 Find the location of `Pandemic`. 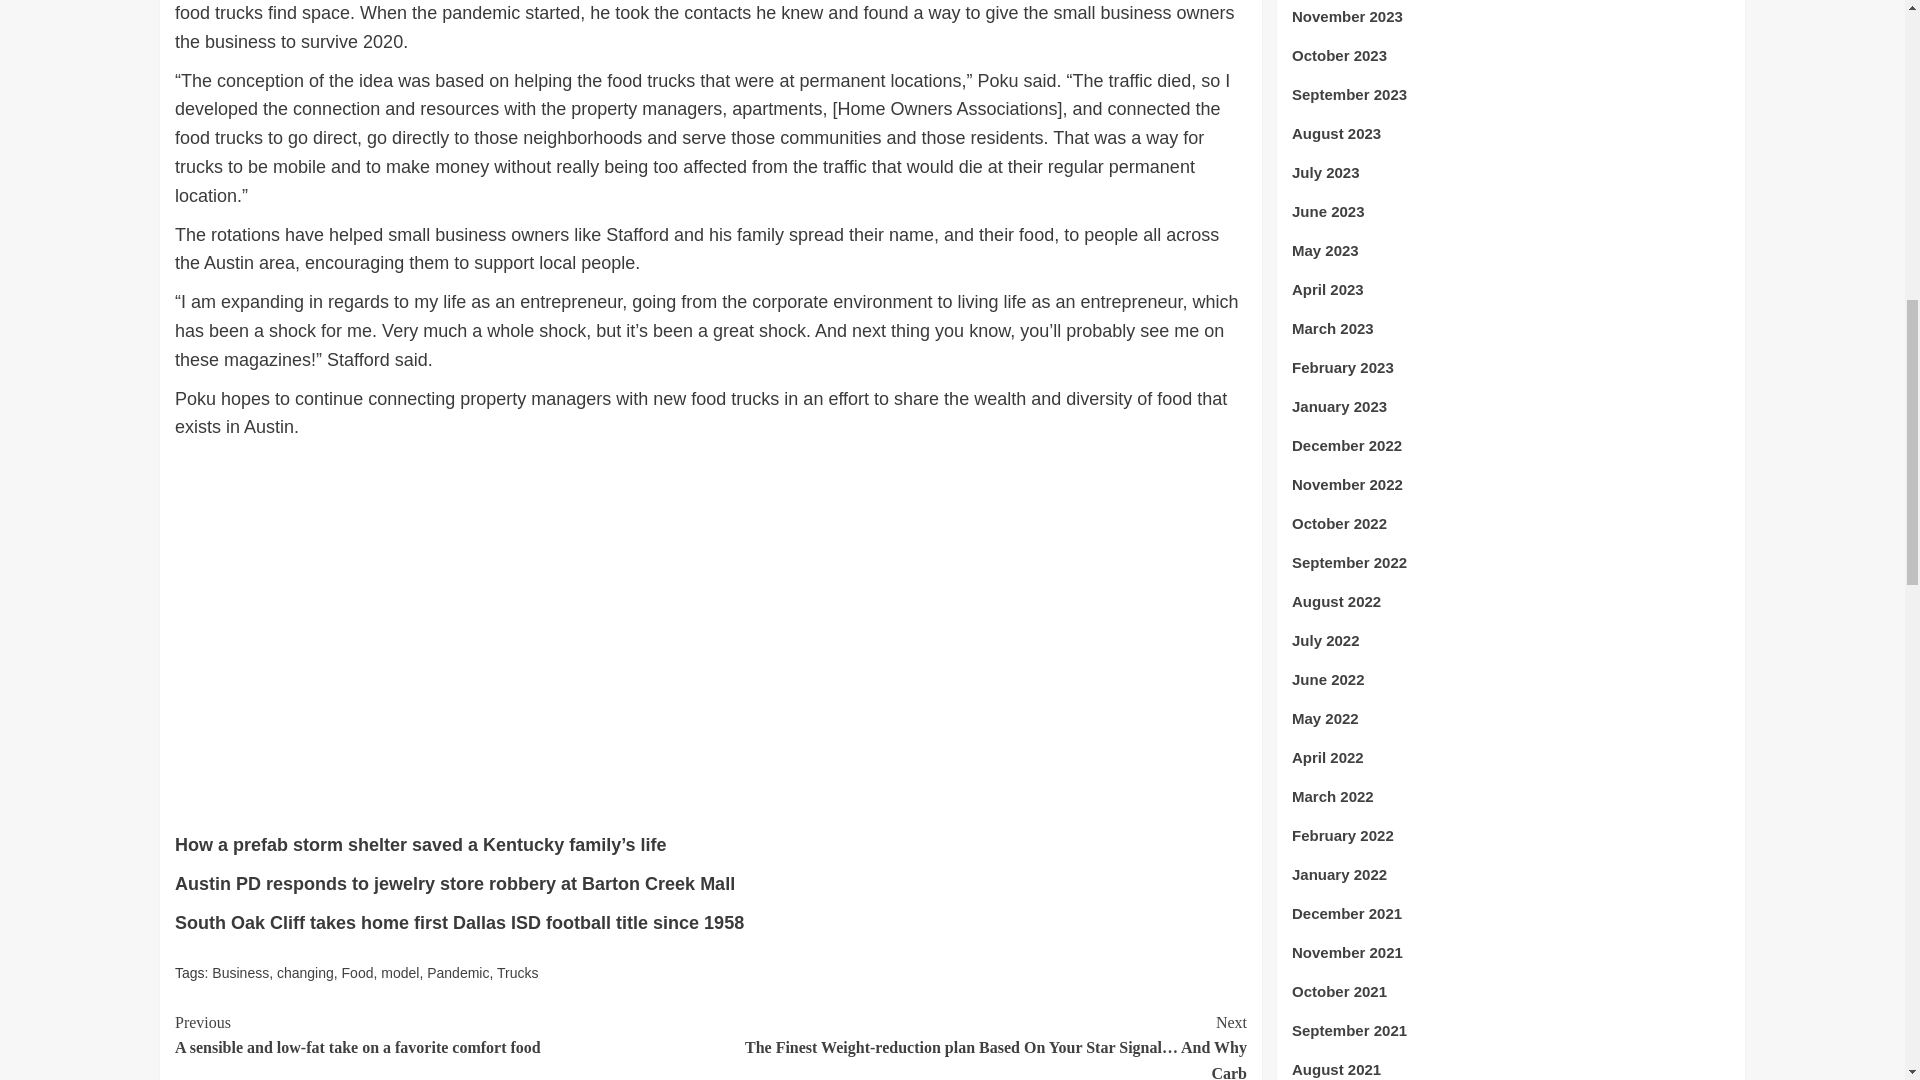

Pandemic is located at coordinates (458, 972).